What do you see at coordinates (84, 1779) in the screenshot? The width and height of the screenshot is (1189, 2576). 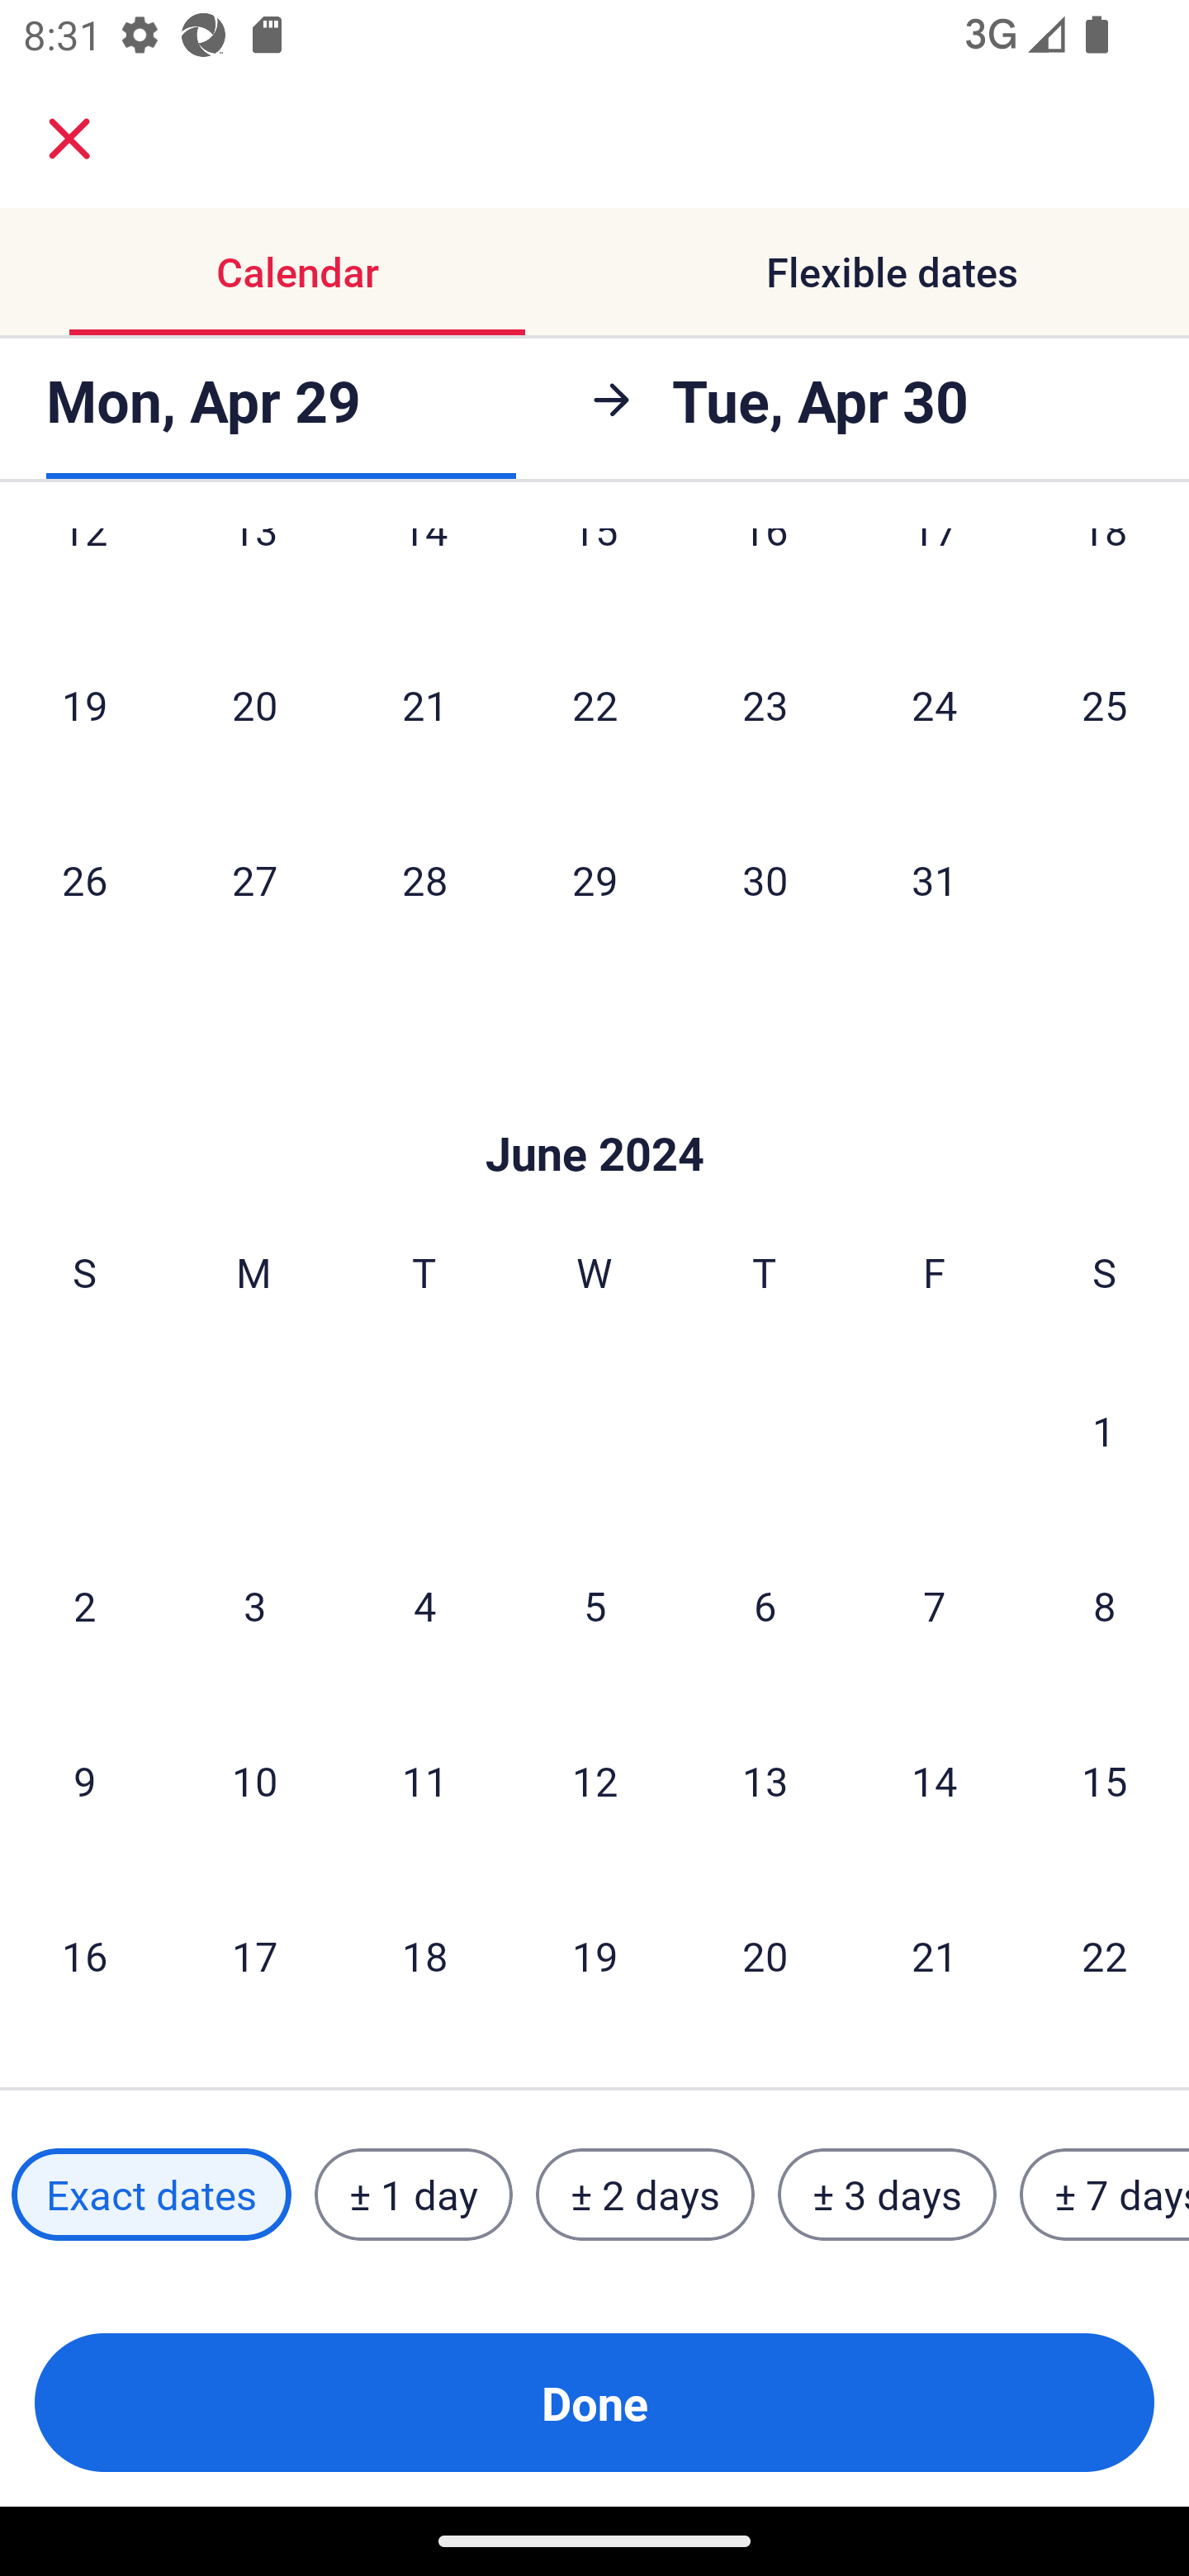 I see `9 Sunday, June 9, 2024` at bounding box center [84, 1779].